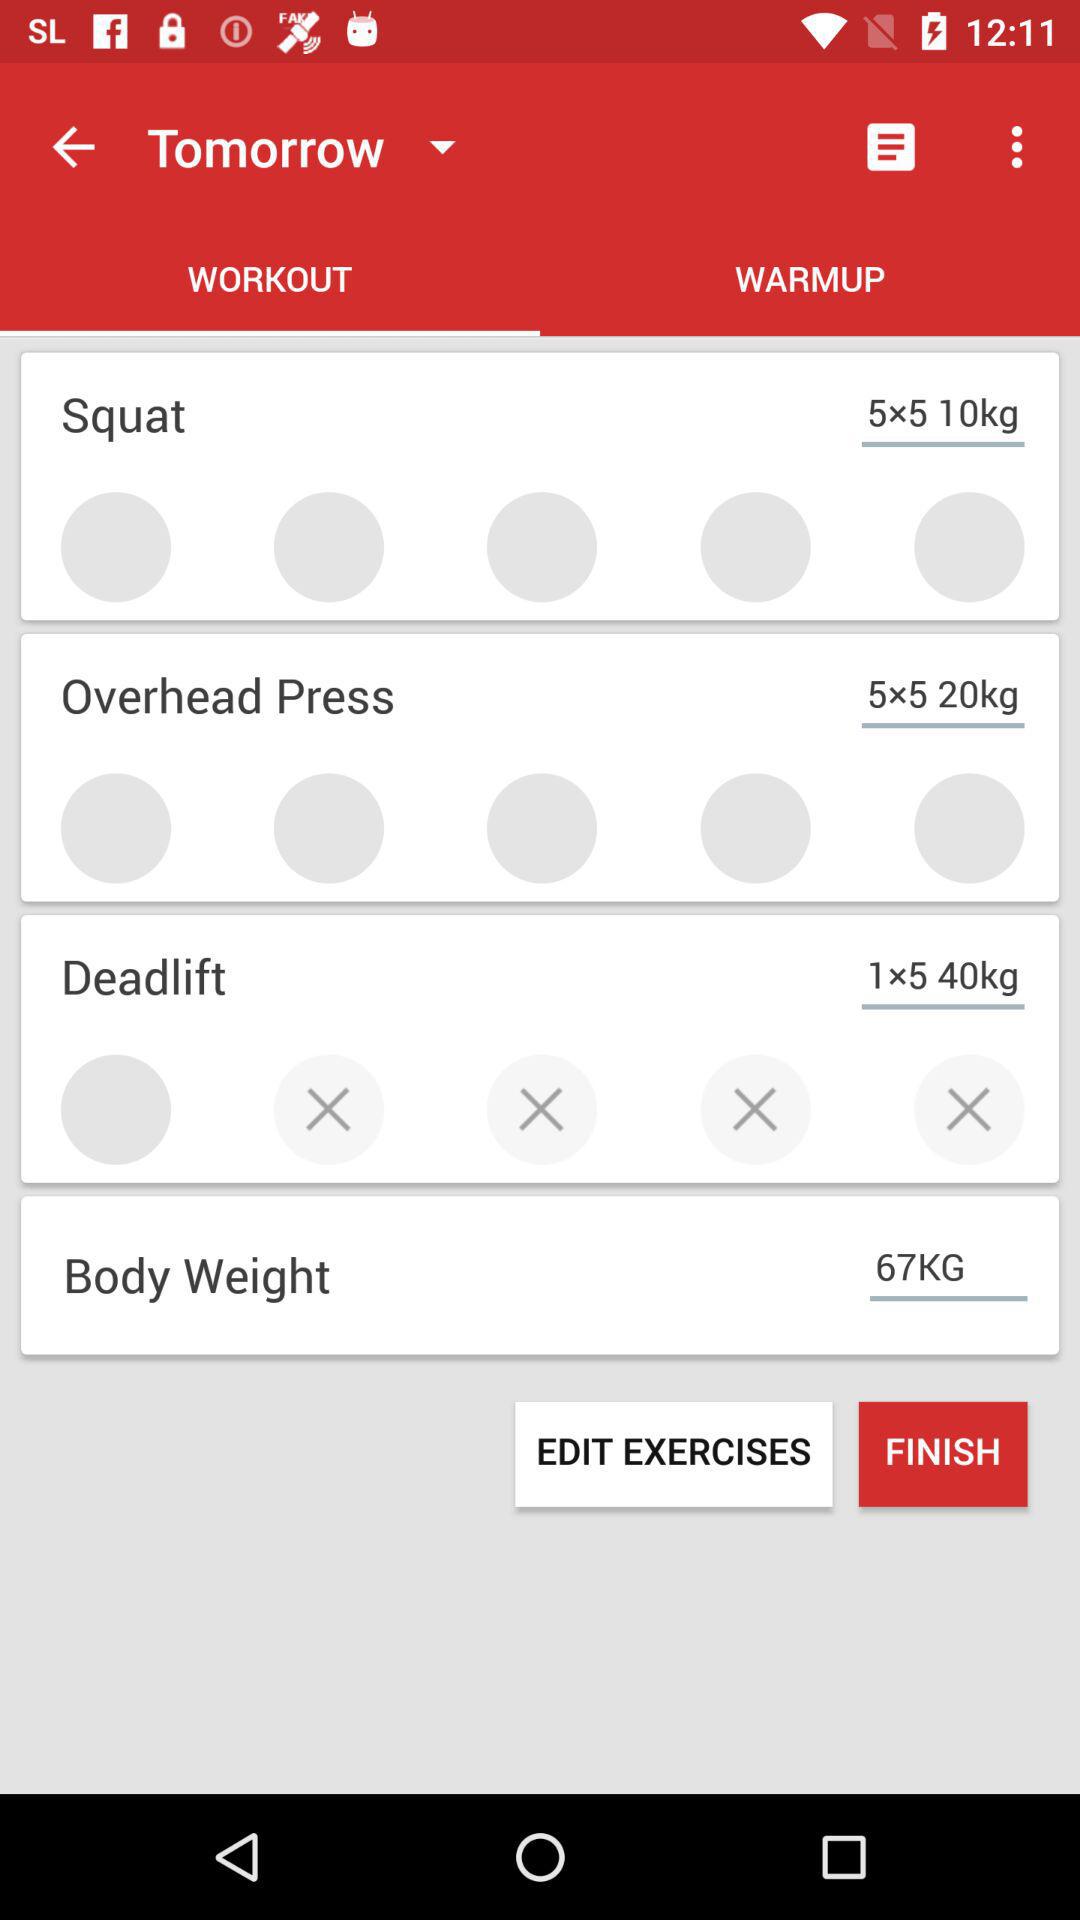 The image size is (1080, 1920). What do you see at coordinates (890, 146) in the screenshot?
I see `press the icon to the right of the tomorrow icon` at bounding box center [890, 146].